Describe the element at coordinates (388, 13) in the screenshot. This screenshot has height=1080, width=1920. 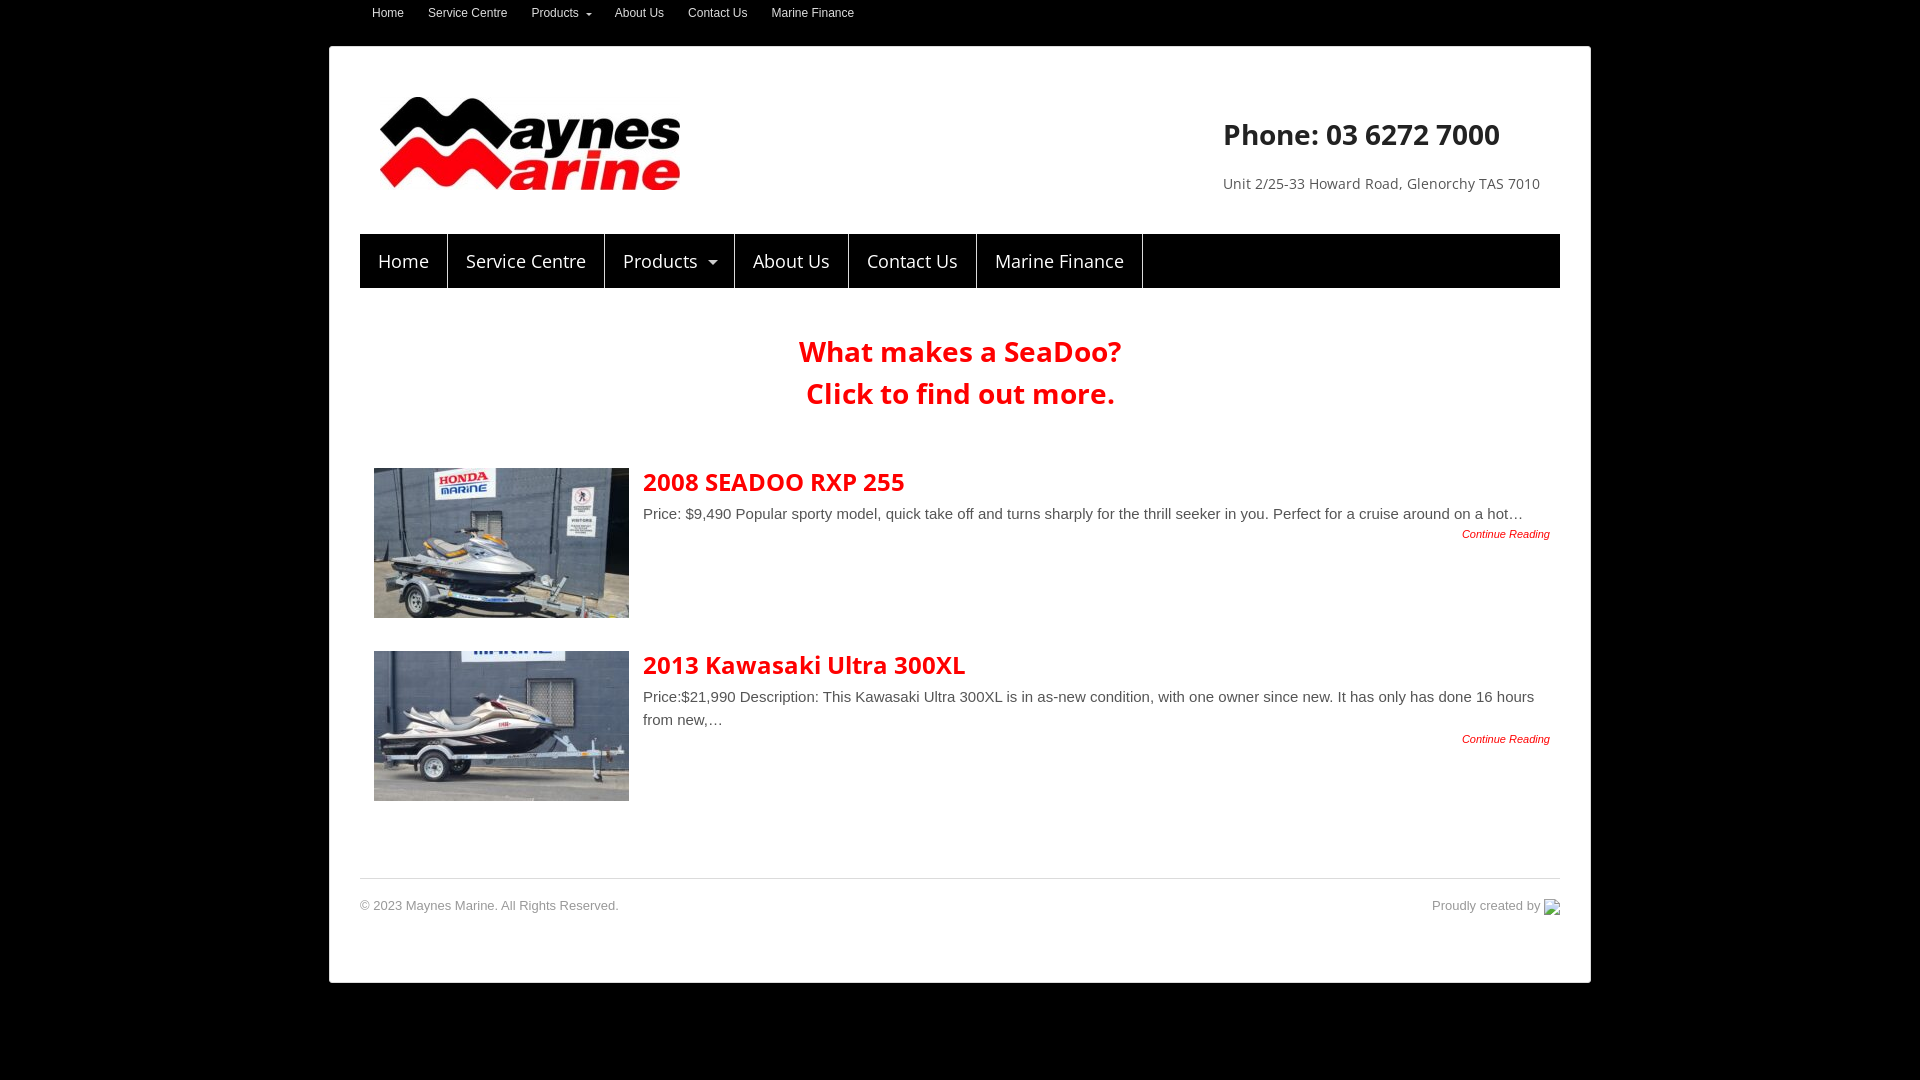
I see `Home` at that location.